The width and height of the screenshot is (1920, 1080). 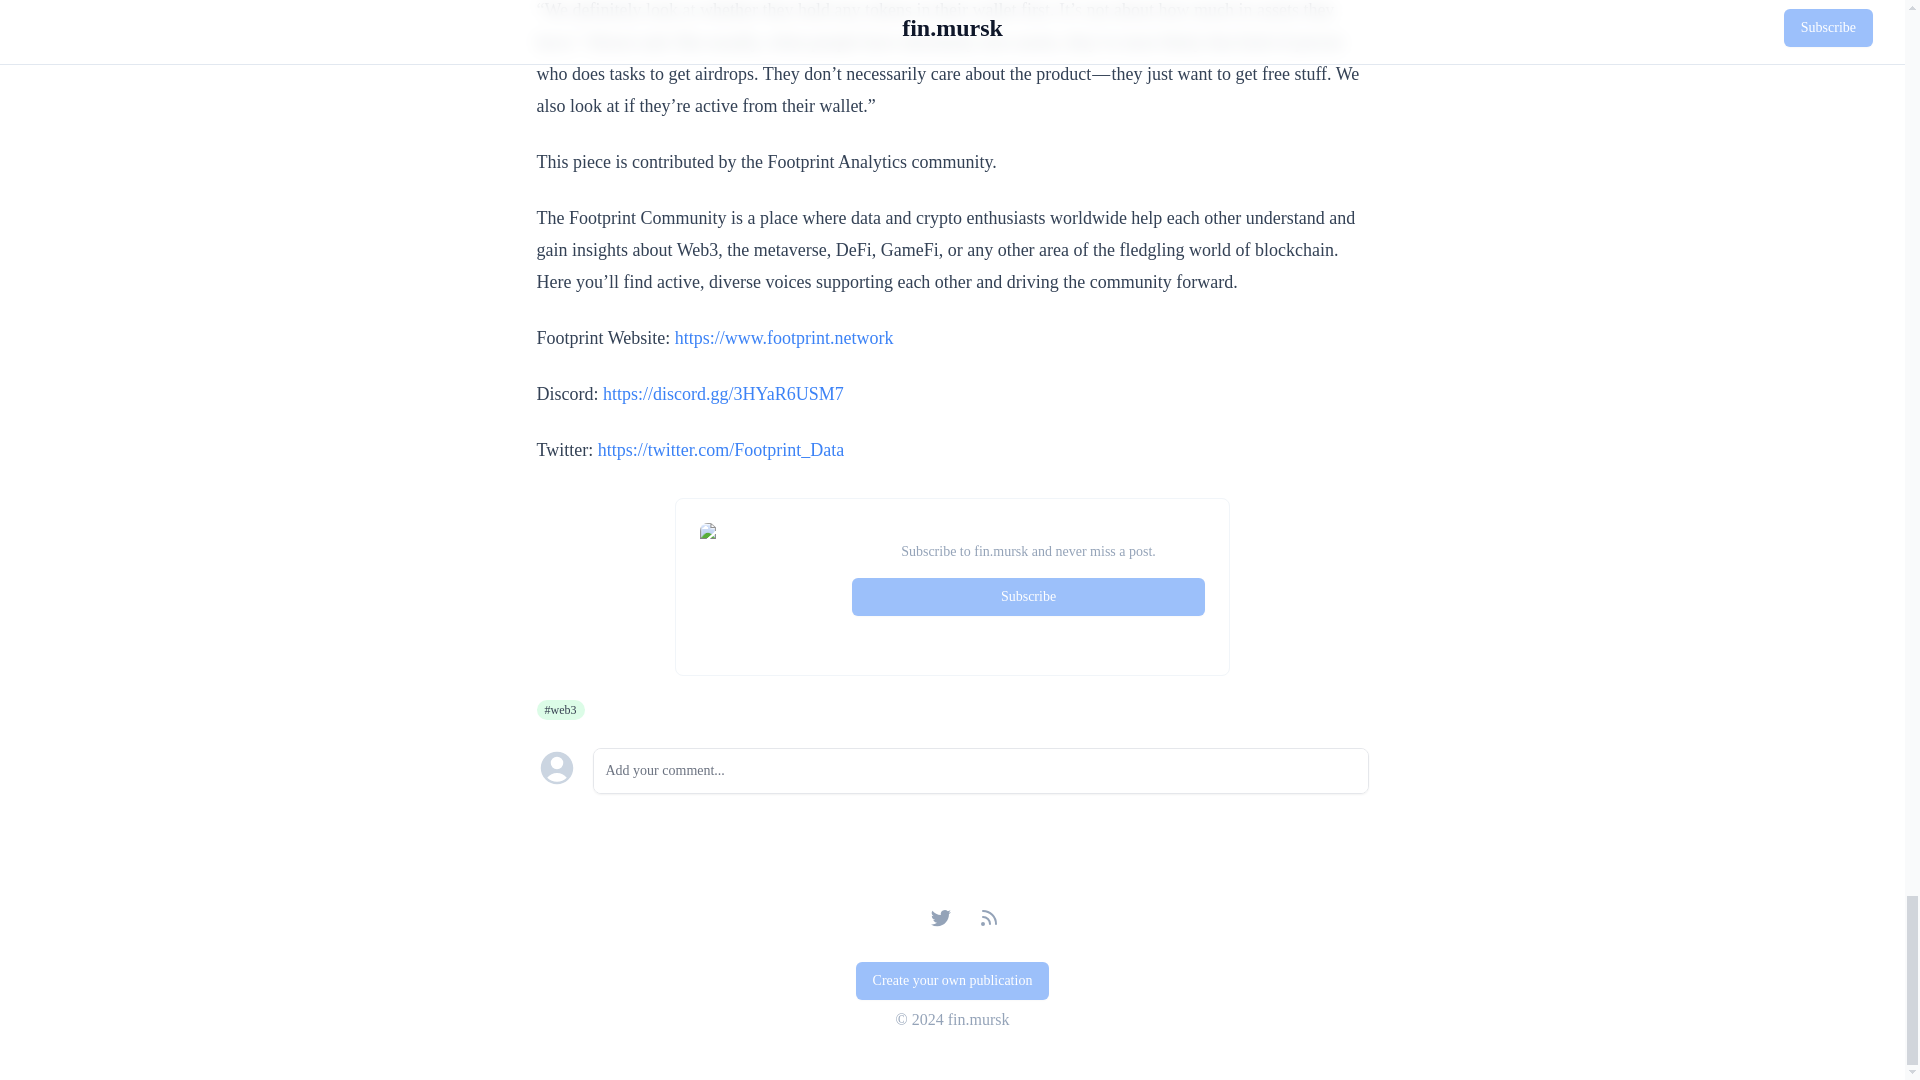 I want to click on RSS, so click(x=988, y=918).